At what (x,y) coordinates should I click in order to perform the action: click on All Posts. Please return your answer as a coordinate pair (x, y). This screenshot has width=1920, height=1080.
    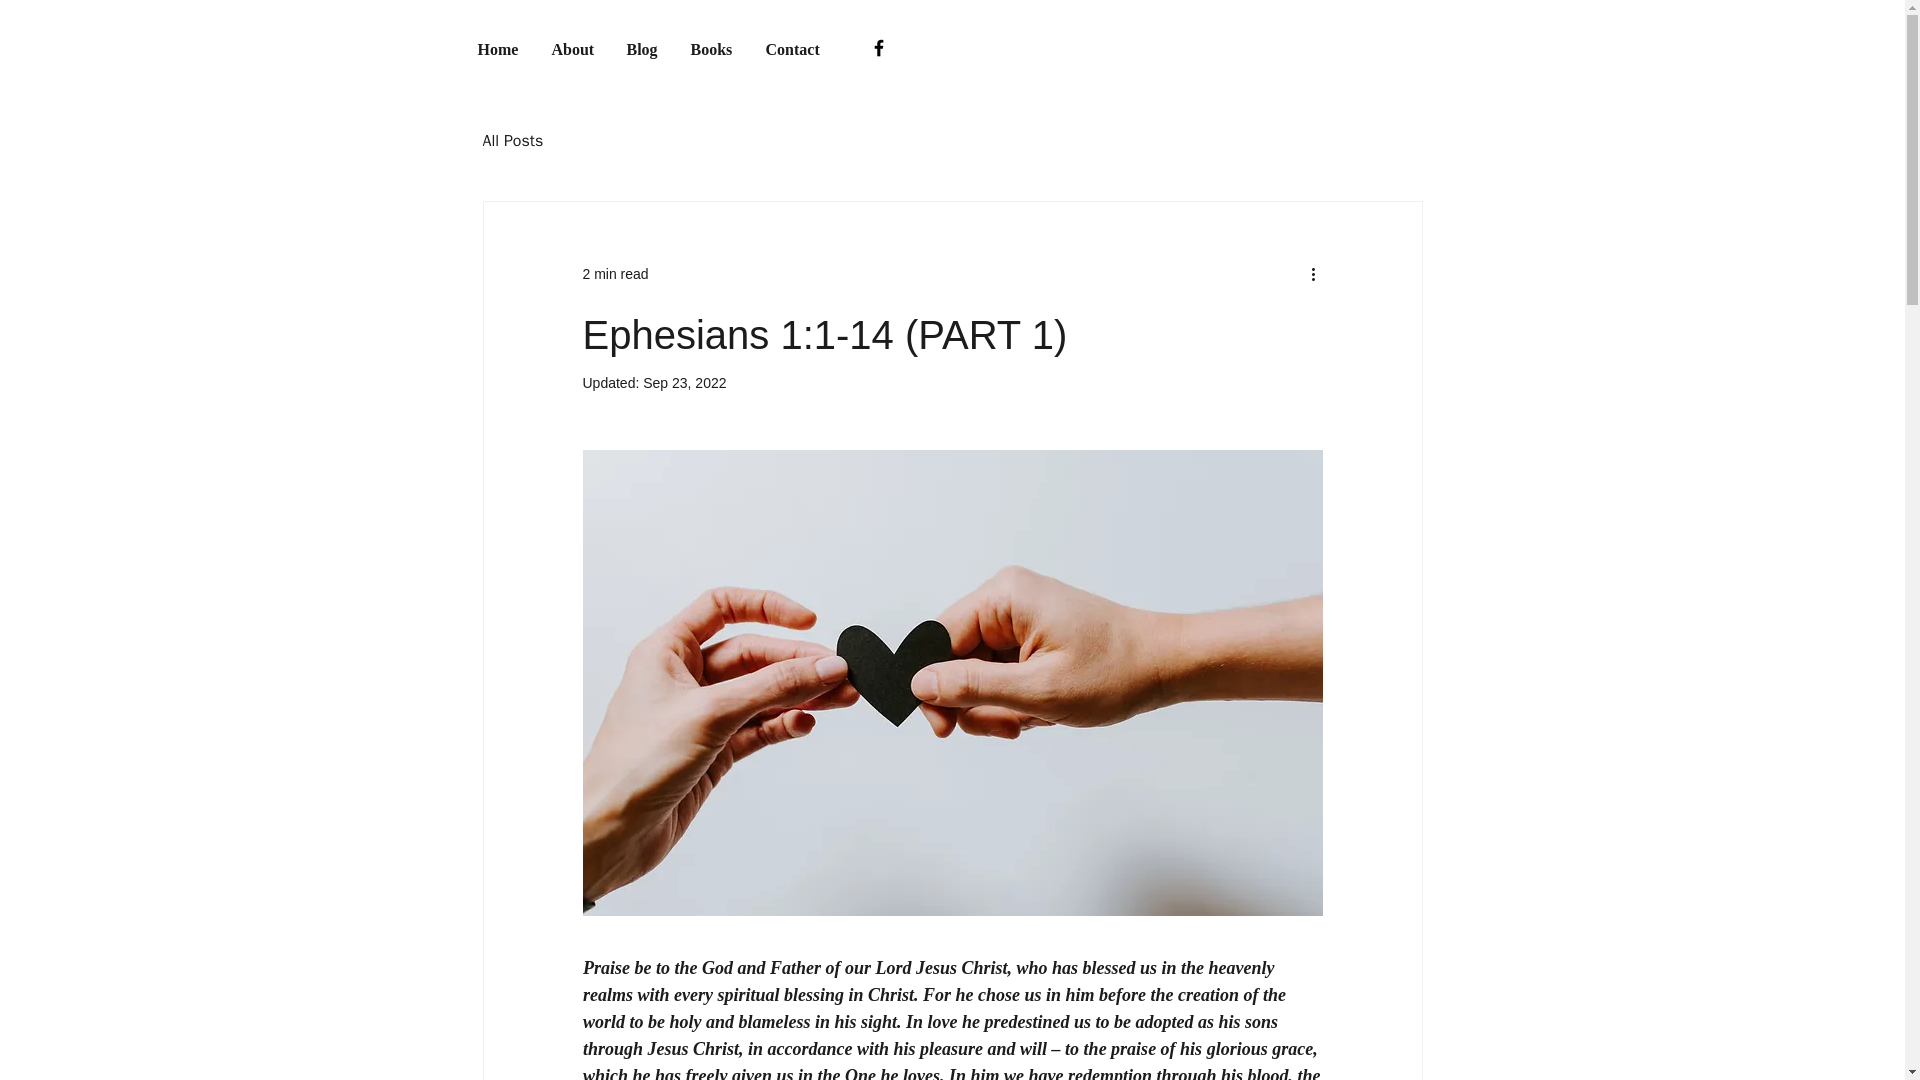
    Looking at the image, I should click on (512, 140).